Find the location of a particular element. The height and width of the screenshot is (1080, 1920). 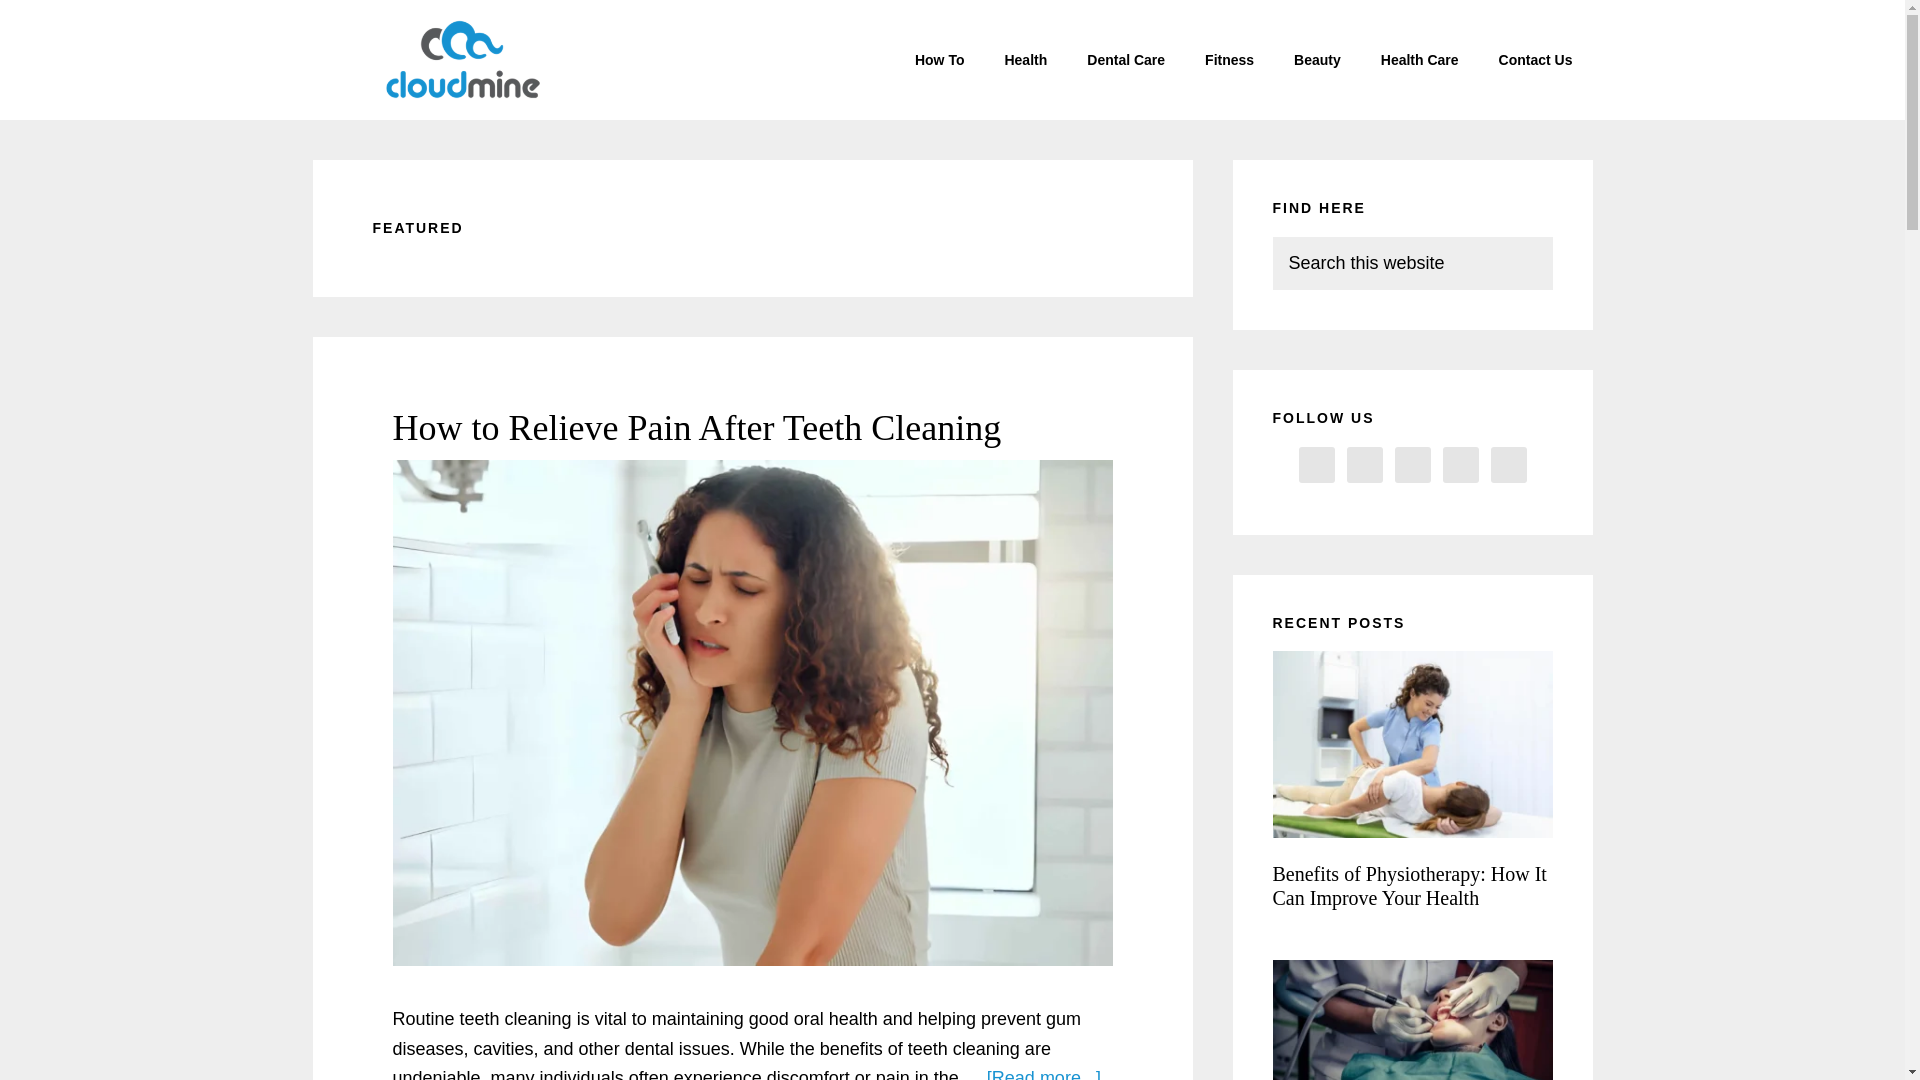

CloudMineInc is located at coordinates (462, 60).